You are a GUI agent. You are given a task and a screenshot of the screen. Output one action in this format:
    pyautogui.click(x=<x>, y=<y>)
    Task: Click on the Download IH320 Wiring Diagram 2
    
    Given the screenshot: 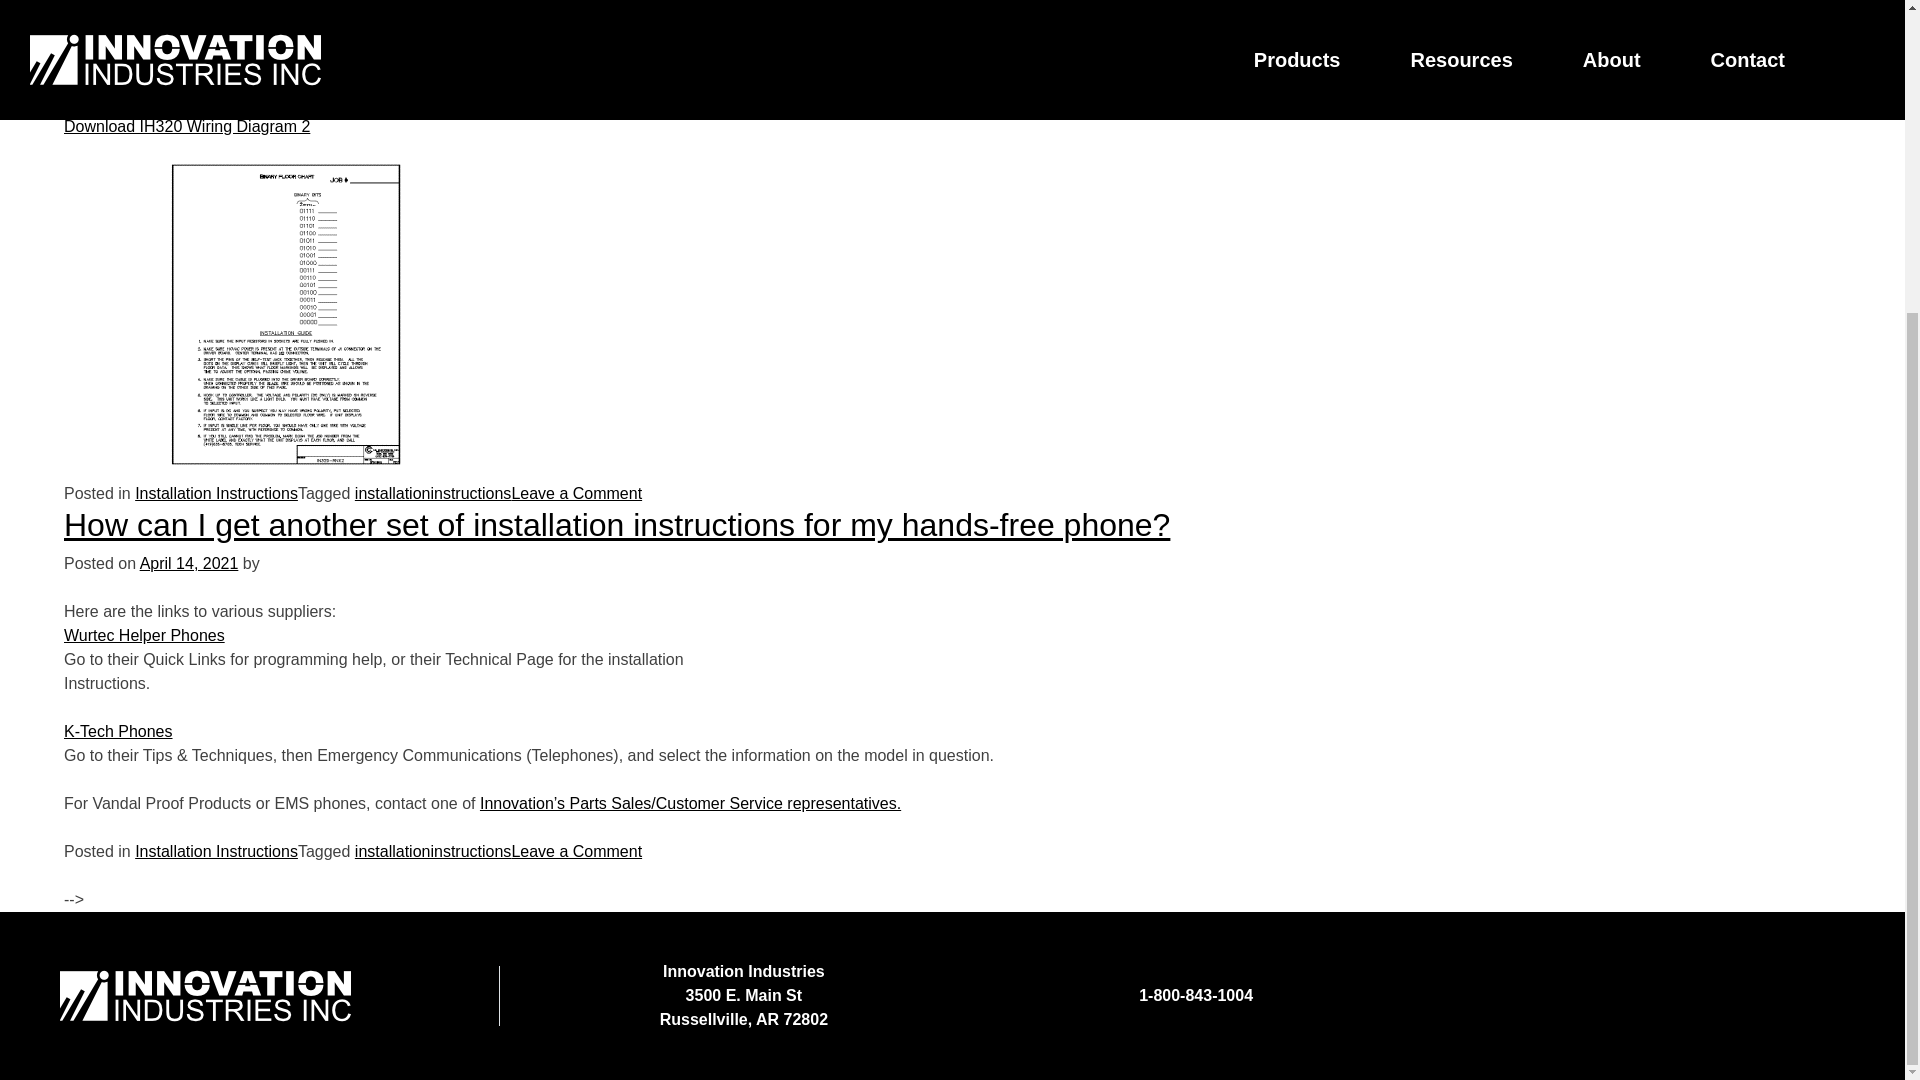 What is the action you would take?
    pyautogui.click(x=186, y=126)
    